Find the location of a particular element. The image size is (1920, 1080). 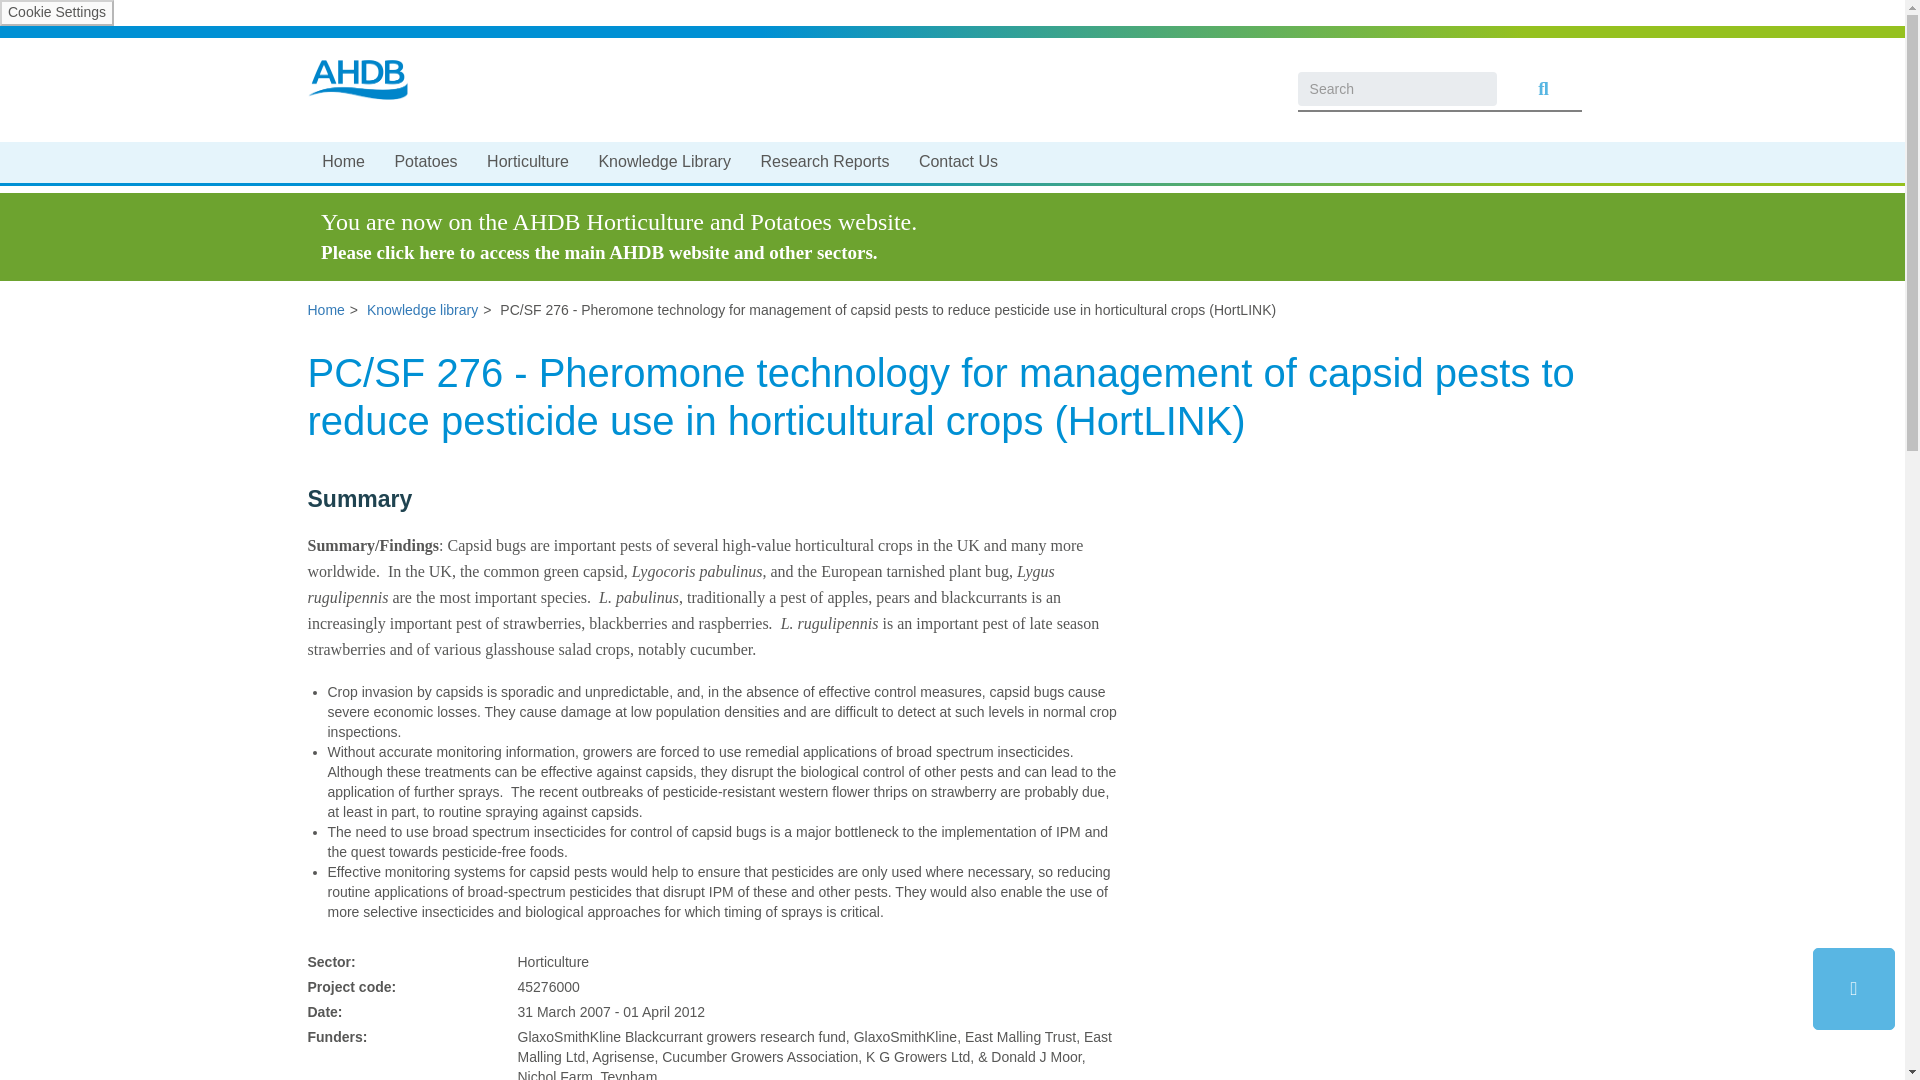

Knowledge library is located at coordinates (422, 310).